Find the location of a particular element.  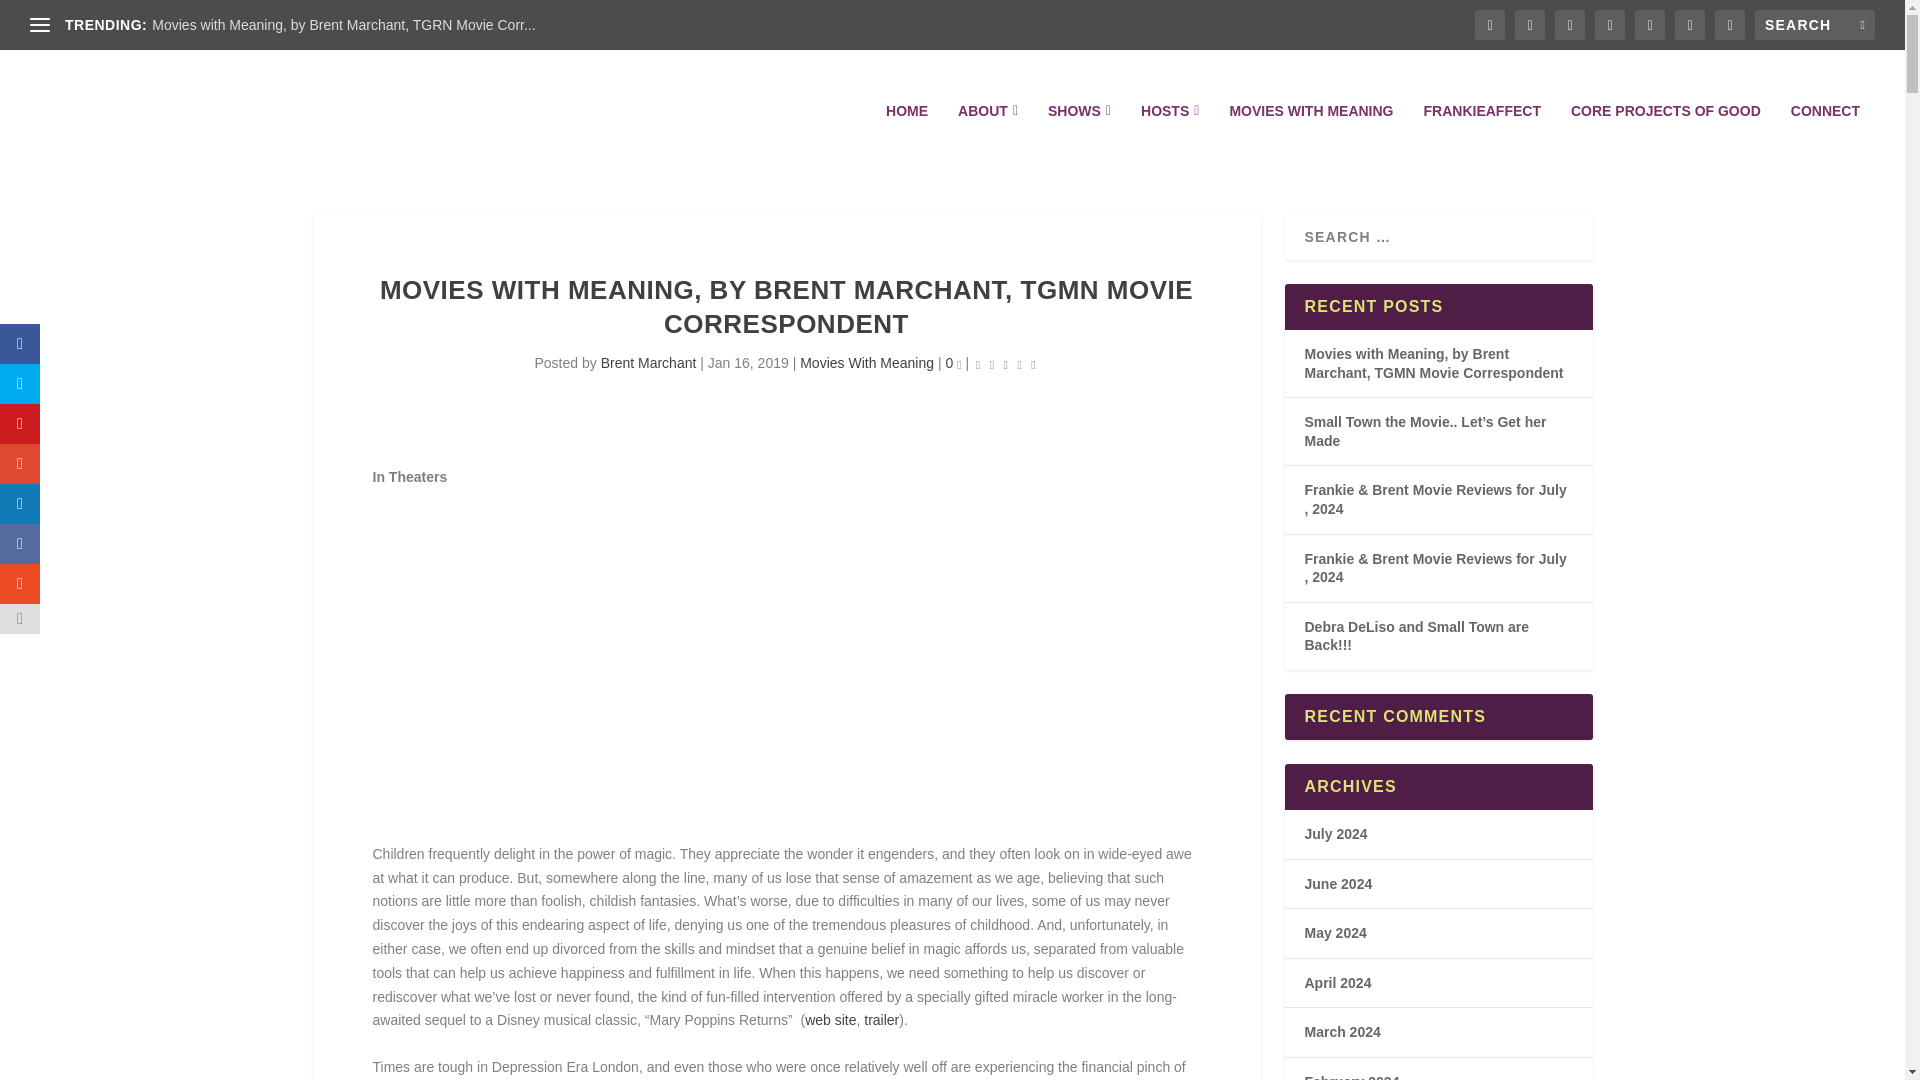

0 is located at coordinates (952, 363).